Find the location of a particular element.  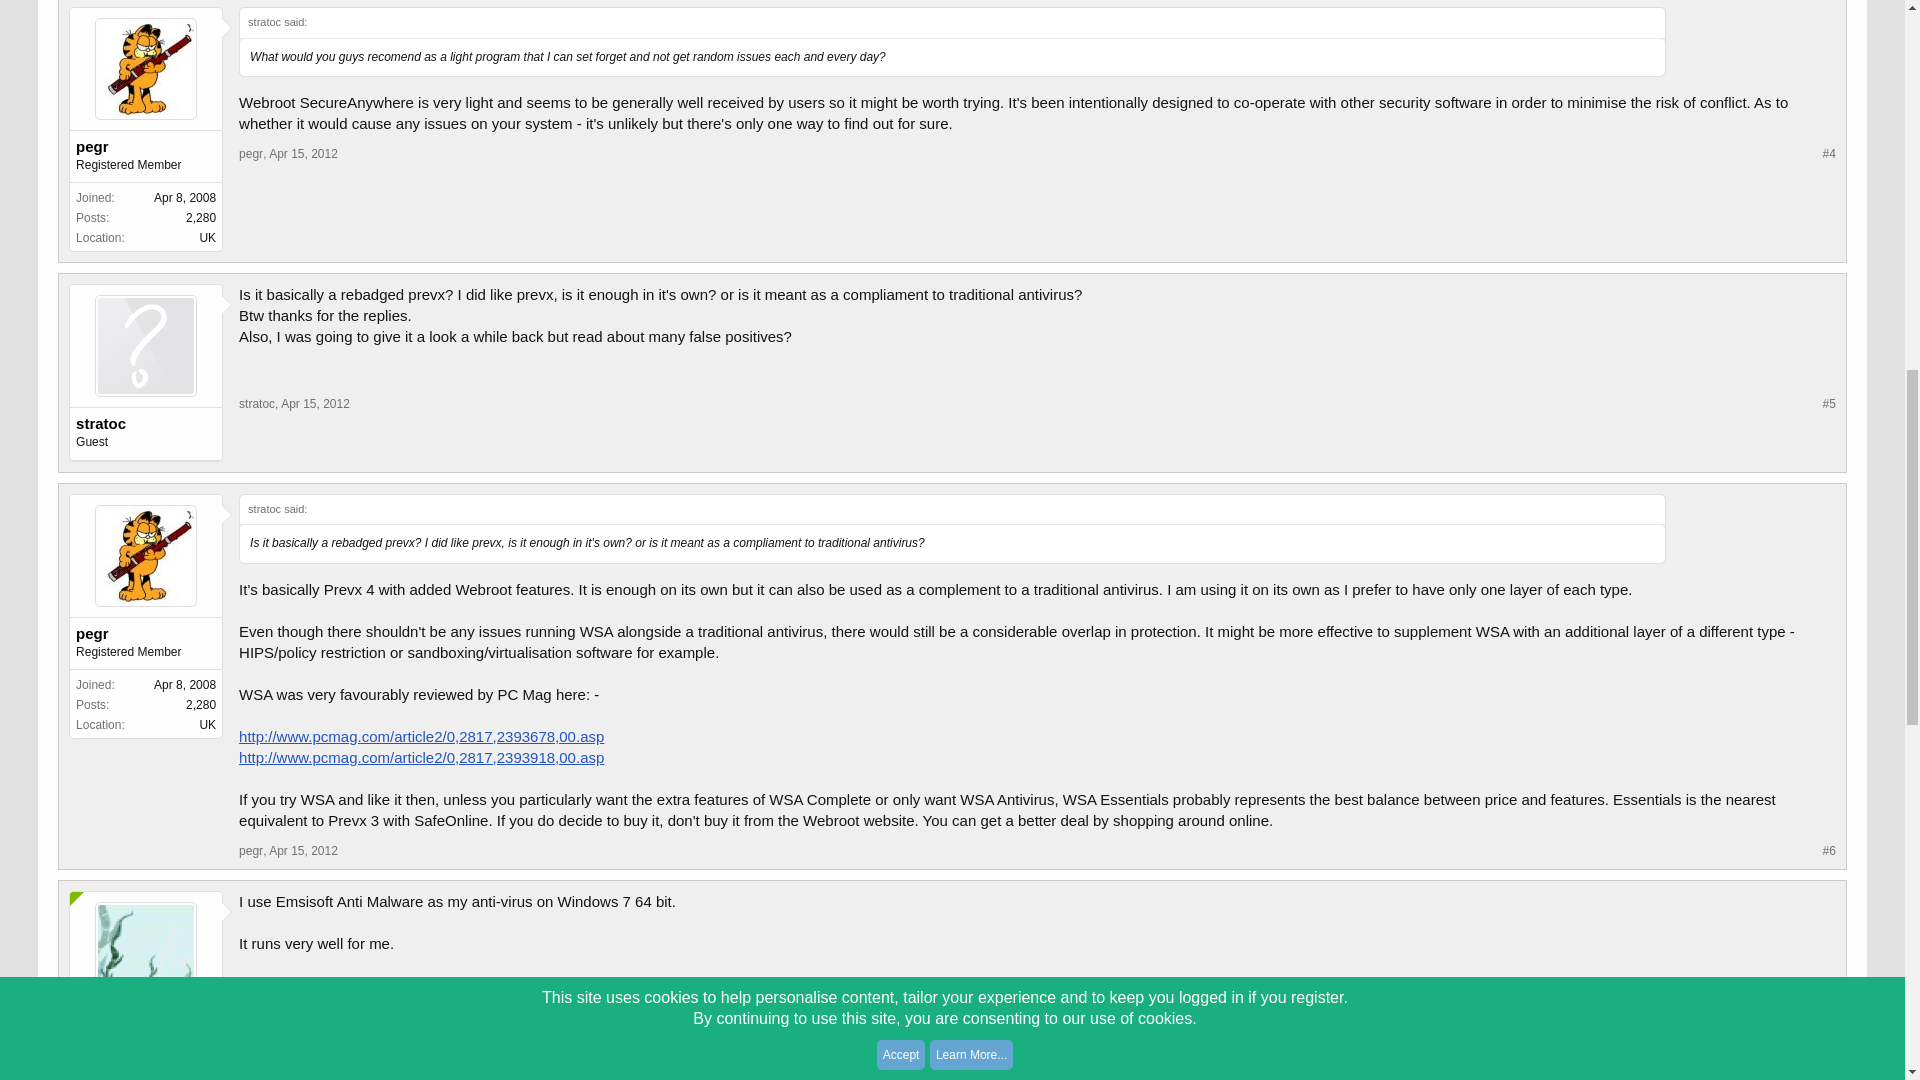

Apr 15, 2012 is located at coordinates (302, 153).